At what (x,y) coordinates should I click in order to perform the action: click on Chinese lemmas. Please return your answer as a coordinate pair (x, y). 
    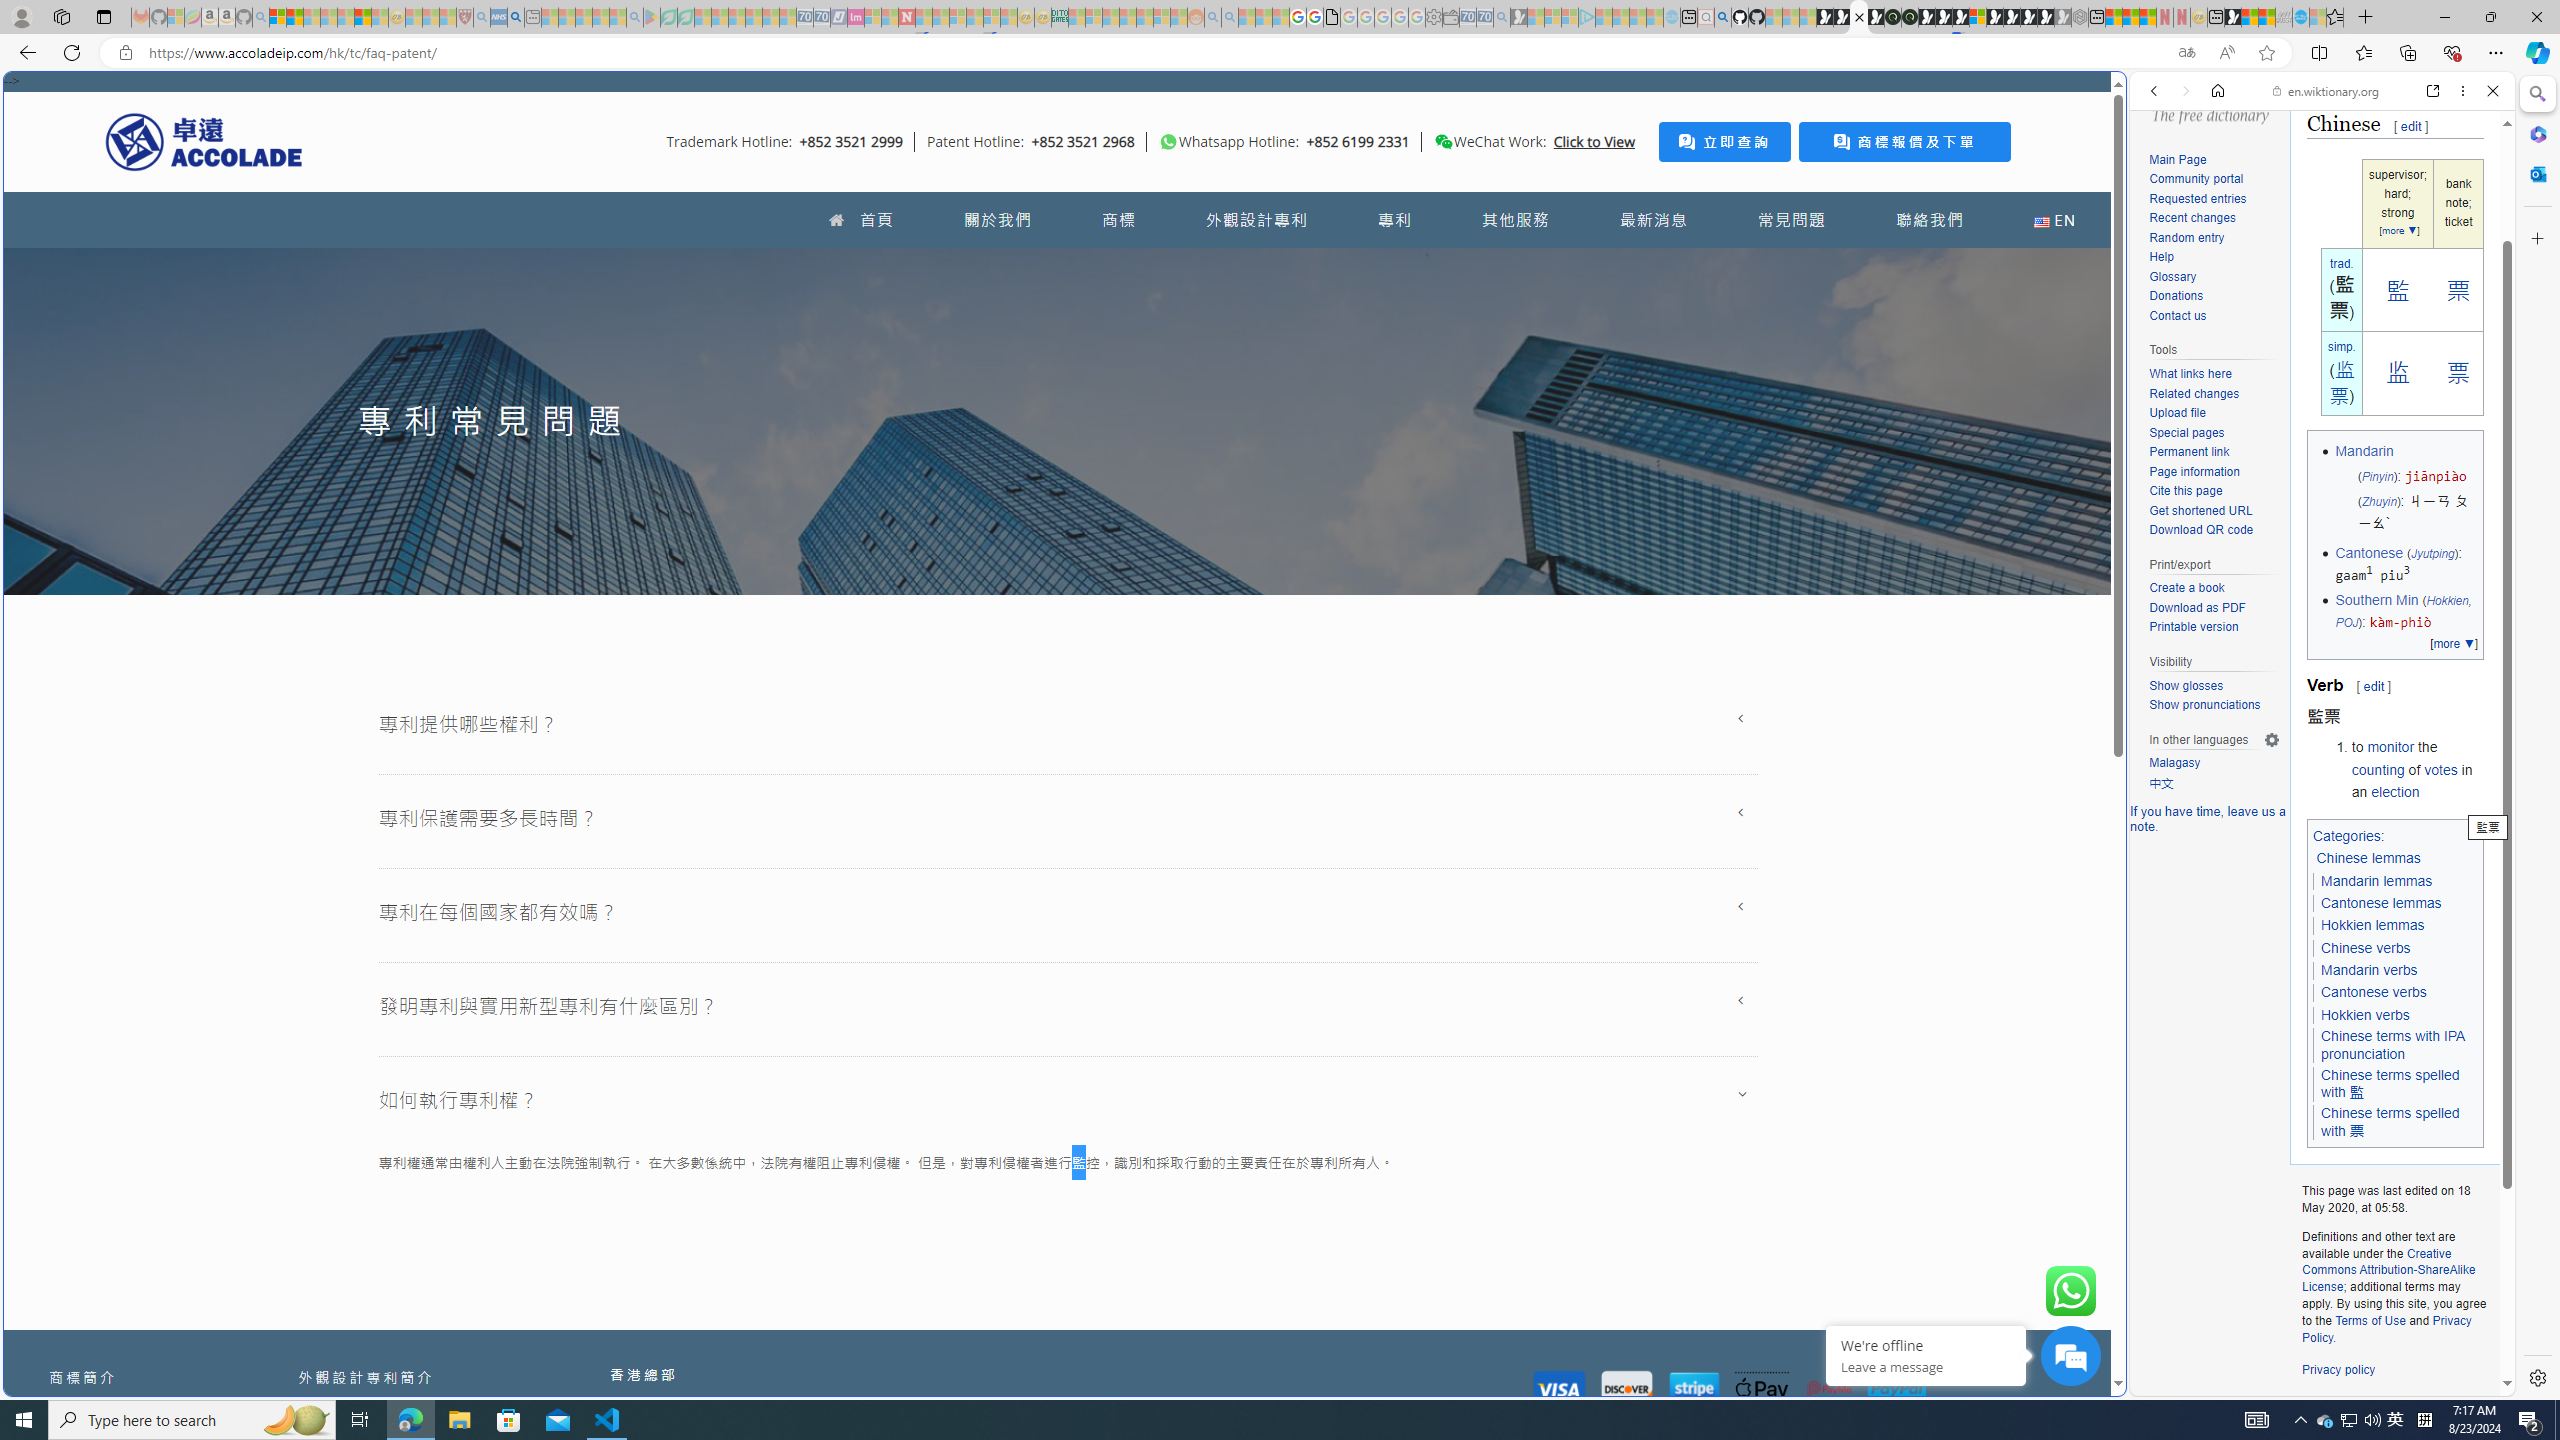
    Looking at the image, I should click on (2370, 858).